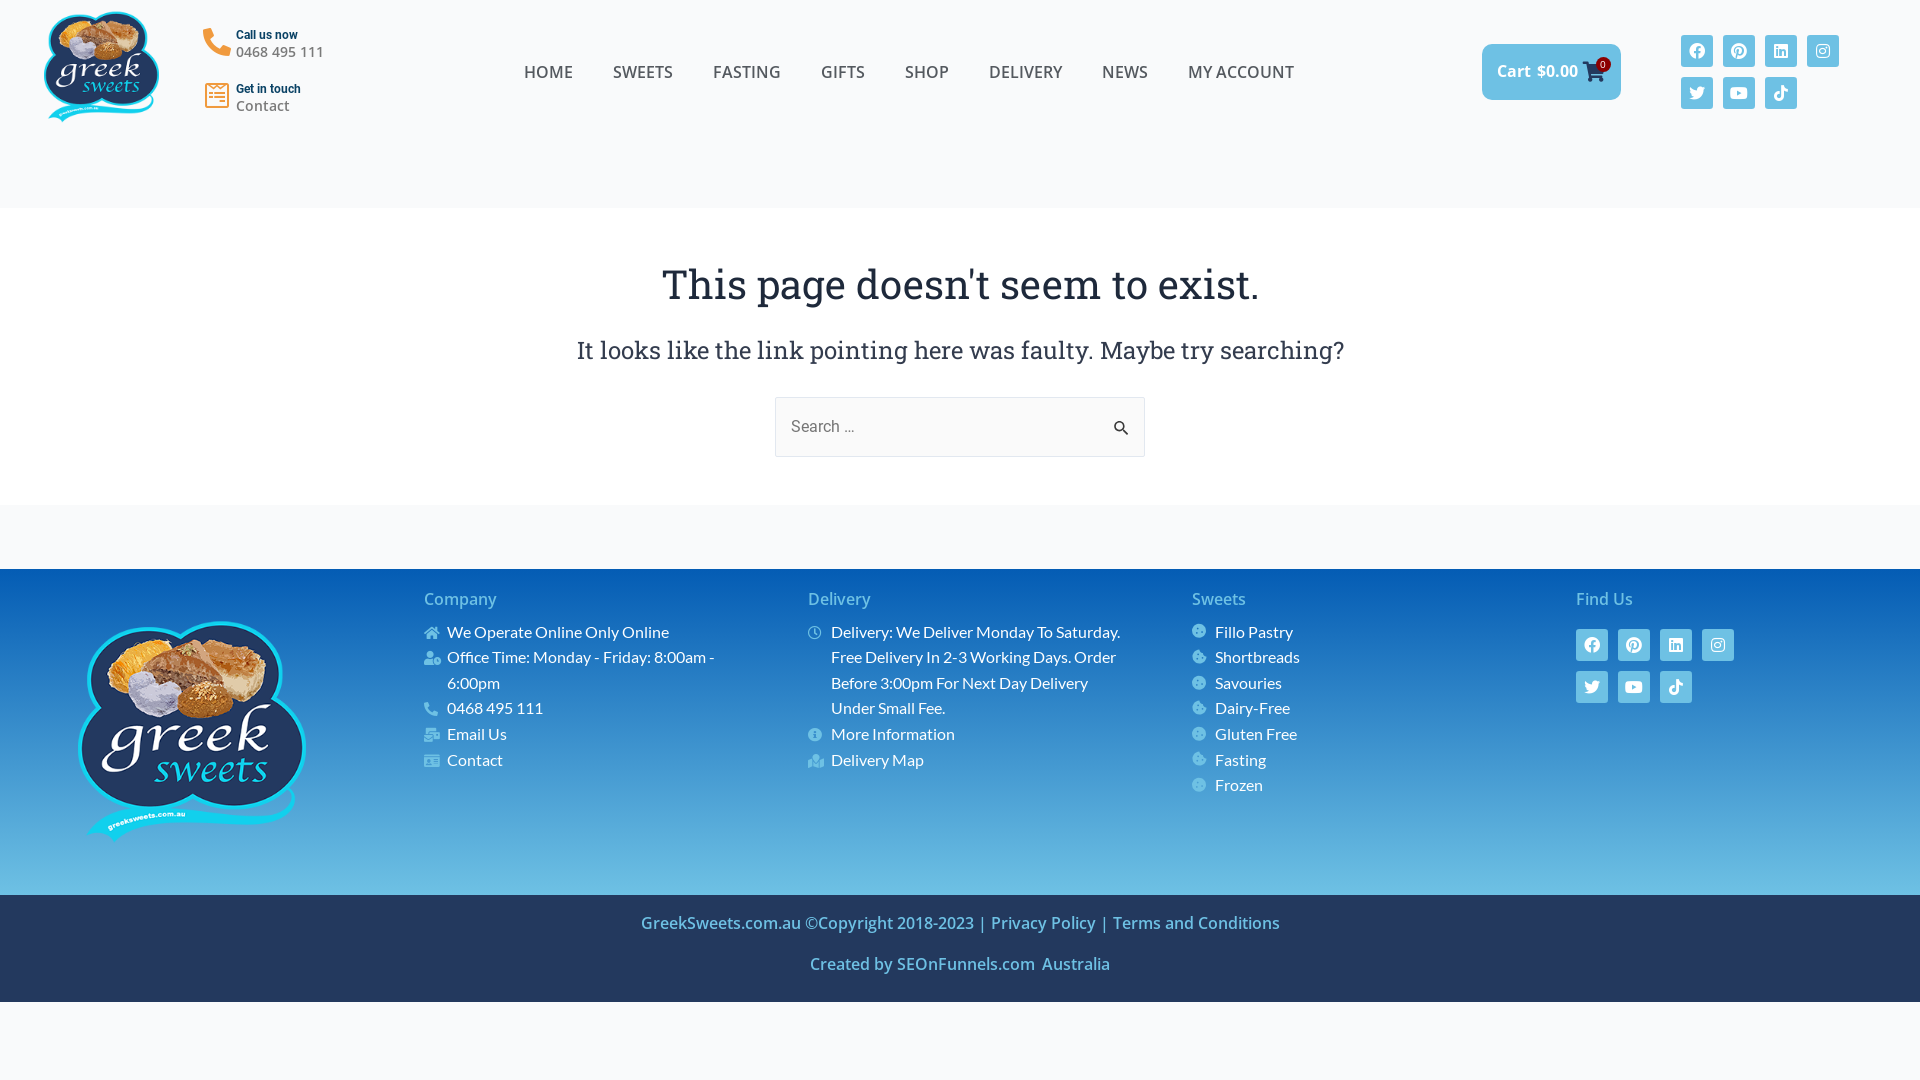  I want to click on 0468 495 111, so click(586, 708).